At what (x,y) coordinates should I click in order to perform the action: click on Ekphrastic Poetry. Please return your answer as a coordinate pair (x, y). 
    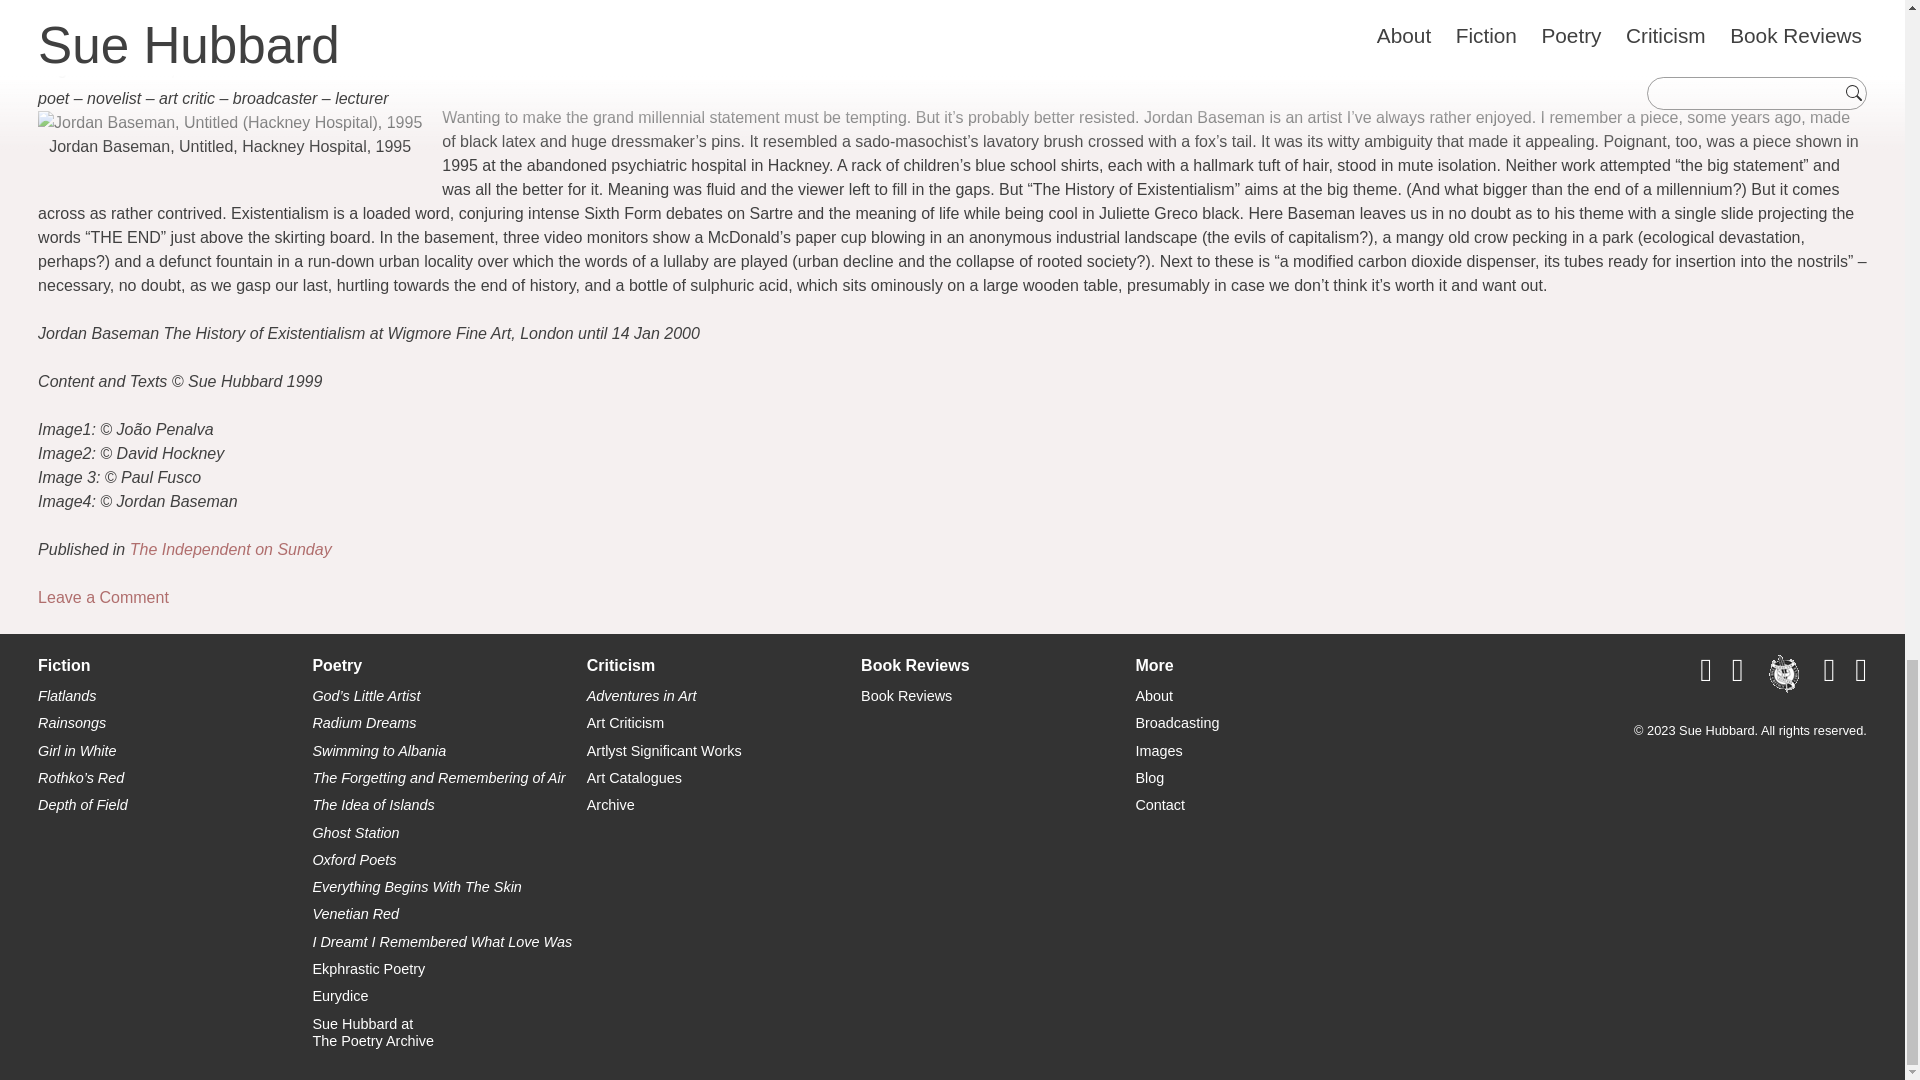
    Looking at the image, I should click on (448, 1033).